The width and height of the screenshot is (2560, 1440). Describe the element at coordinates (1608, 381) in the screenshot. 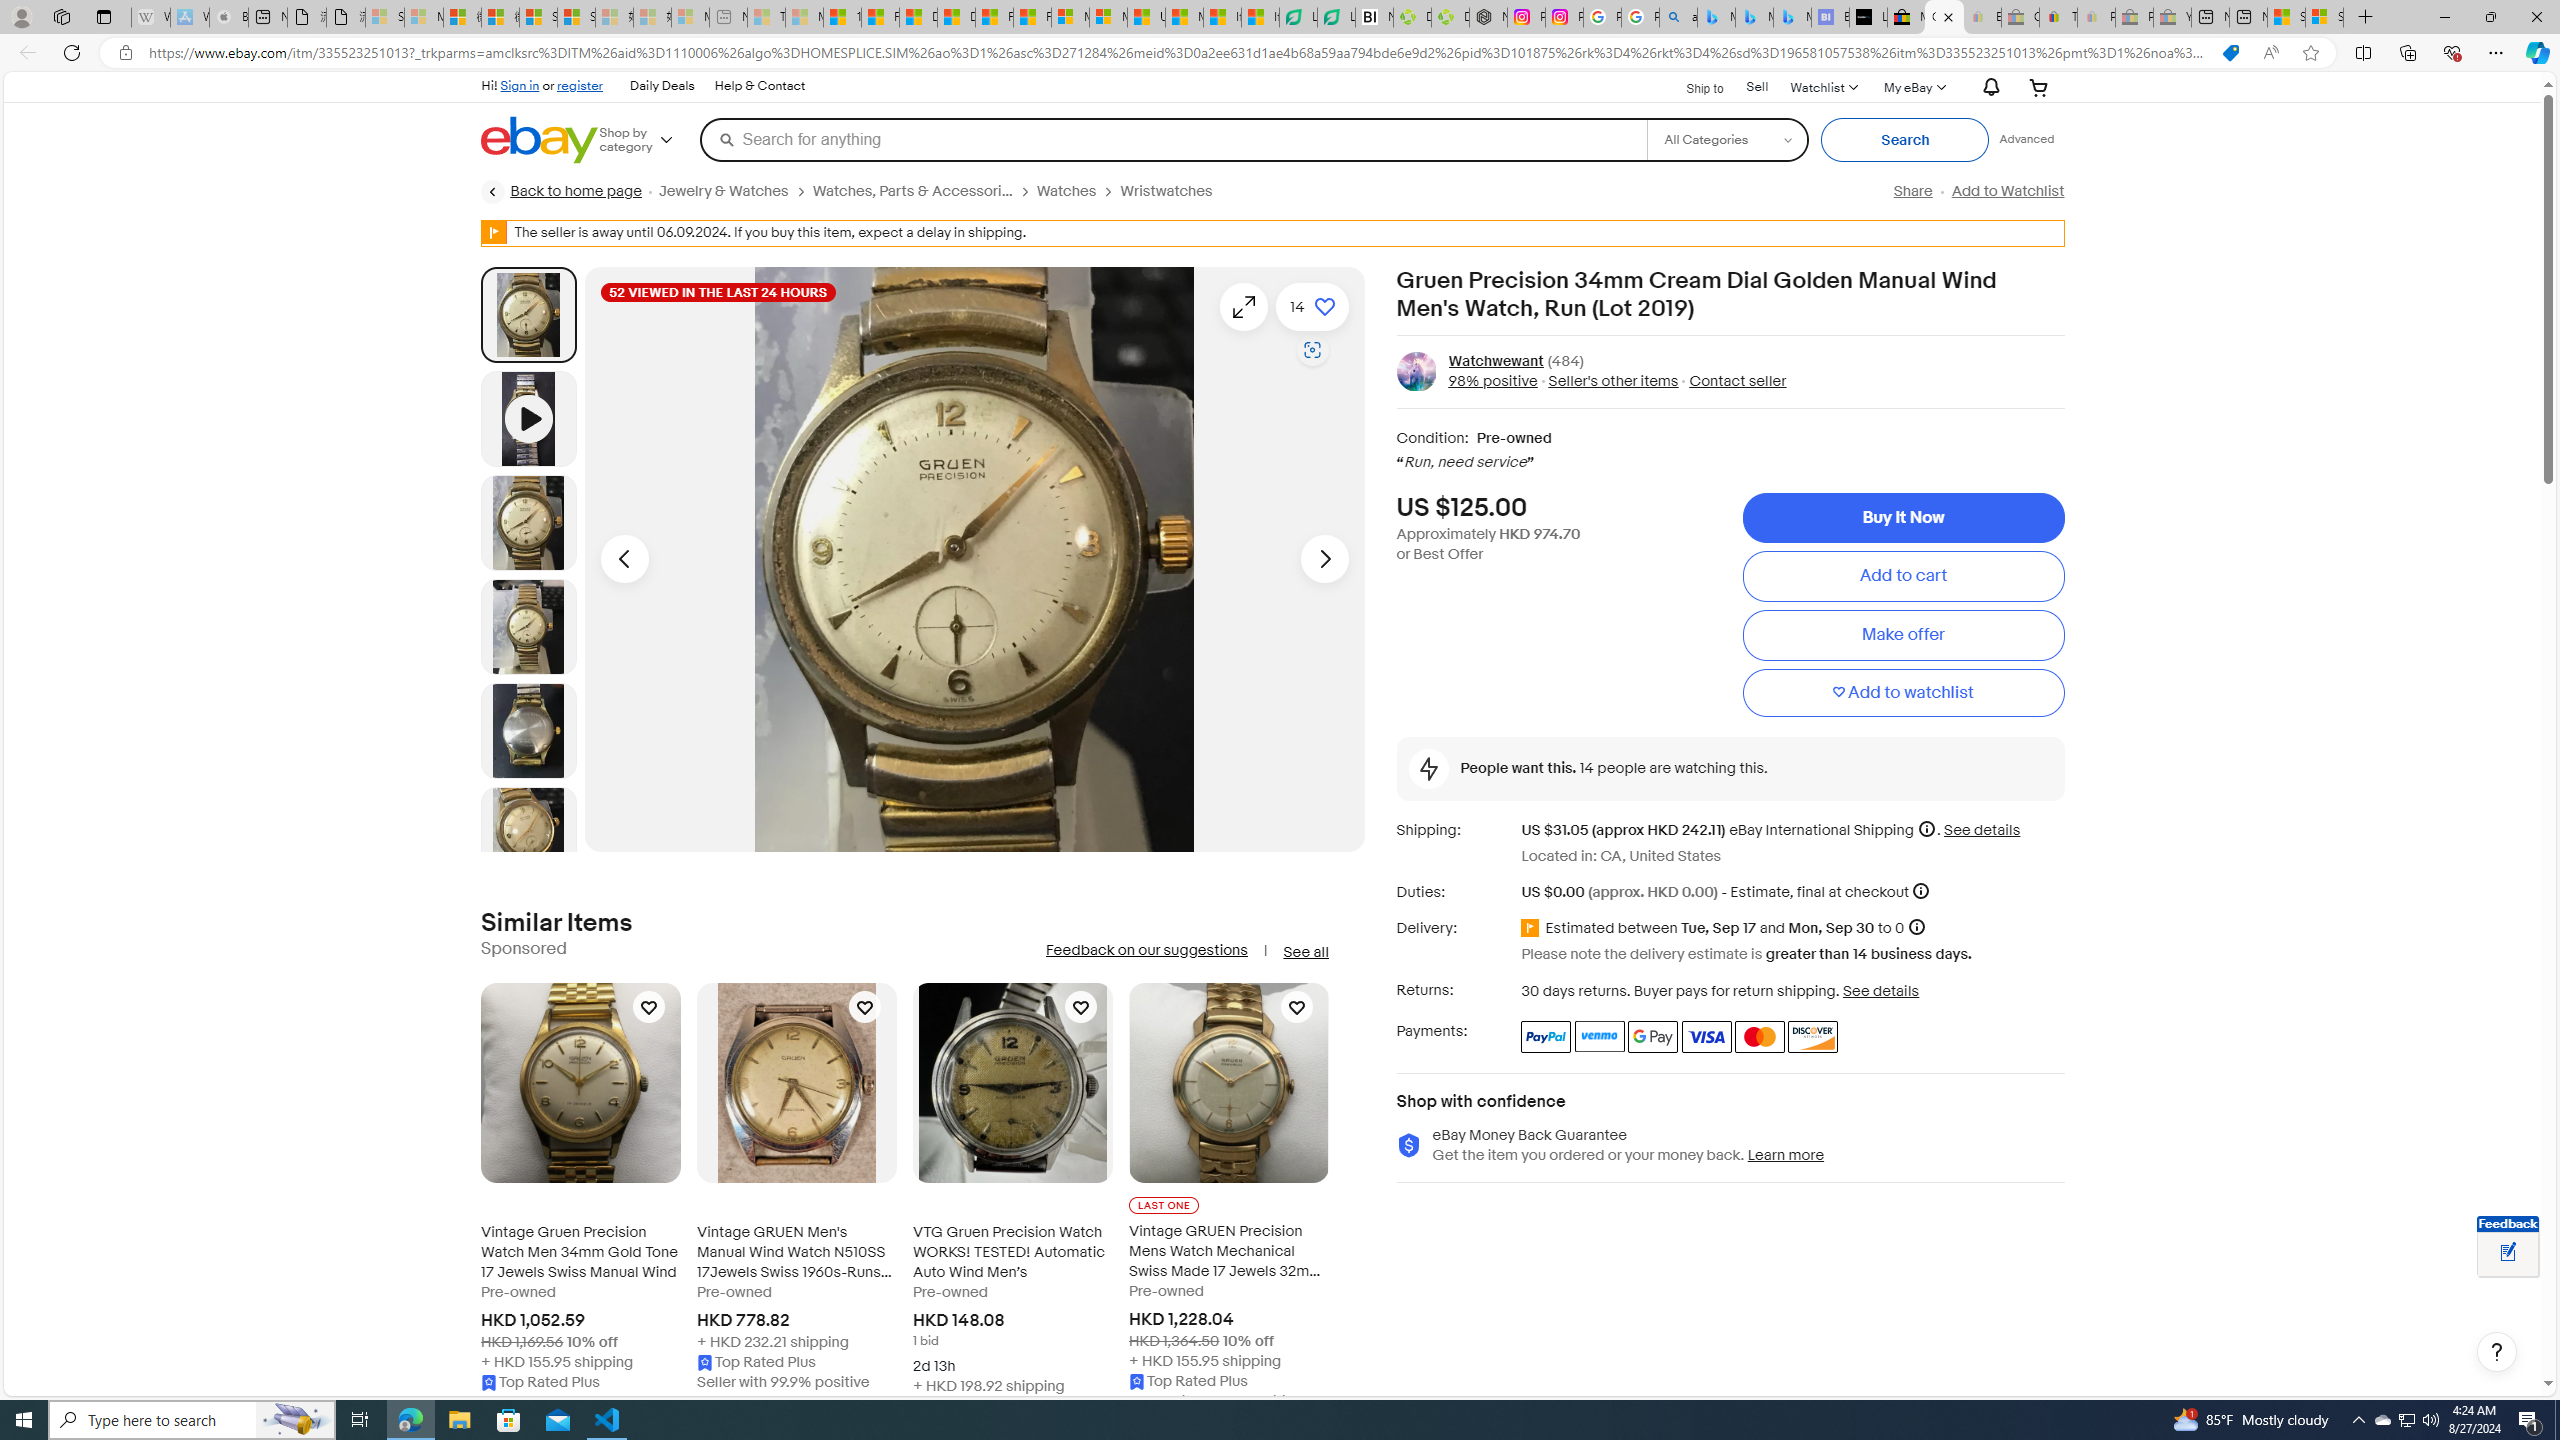

I see `  Seller's other items` at that location.